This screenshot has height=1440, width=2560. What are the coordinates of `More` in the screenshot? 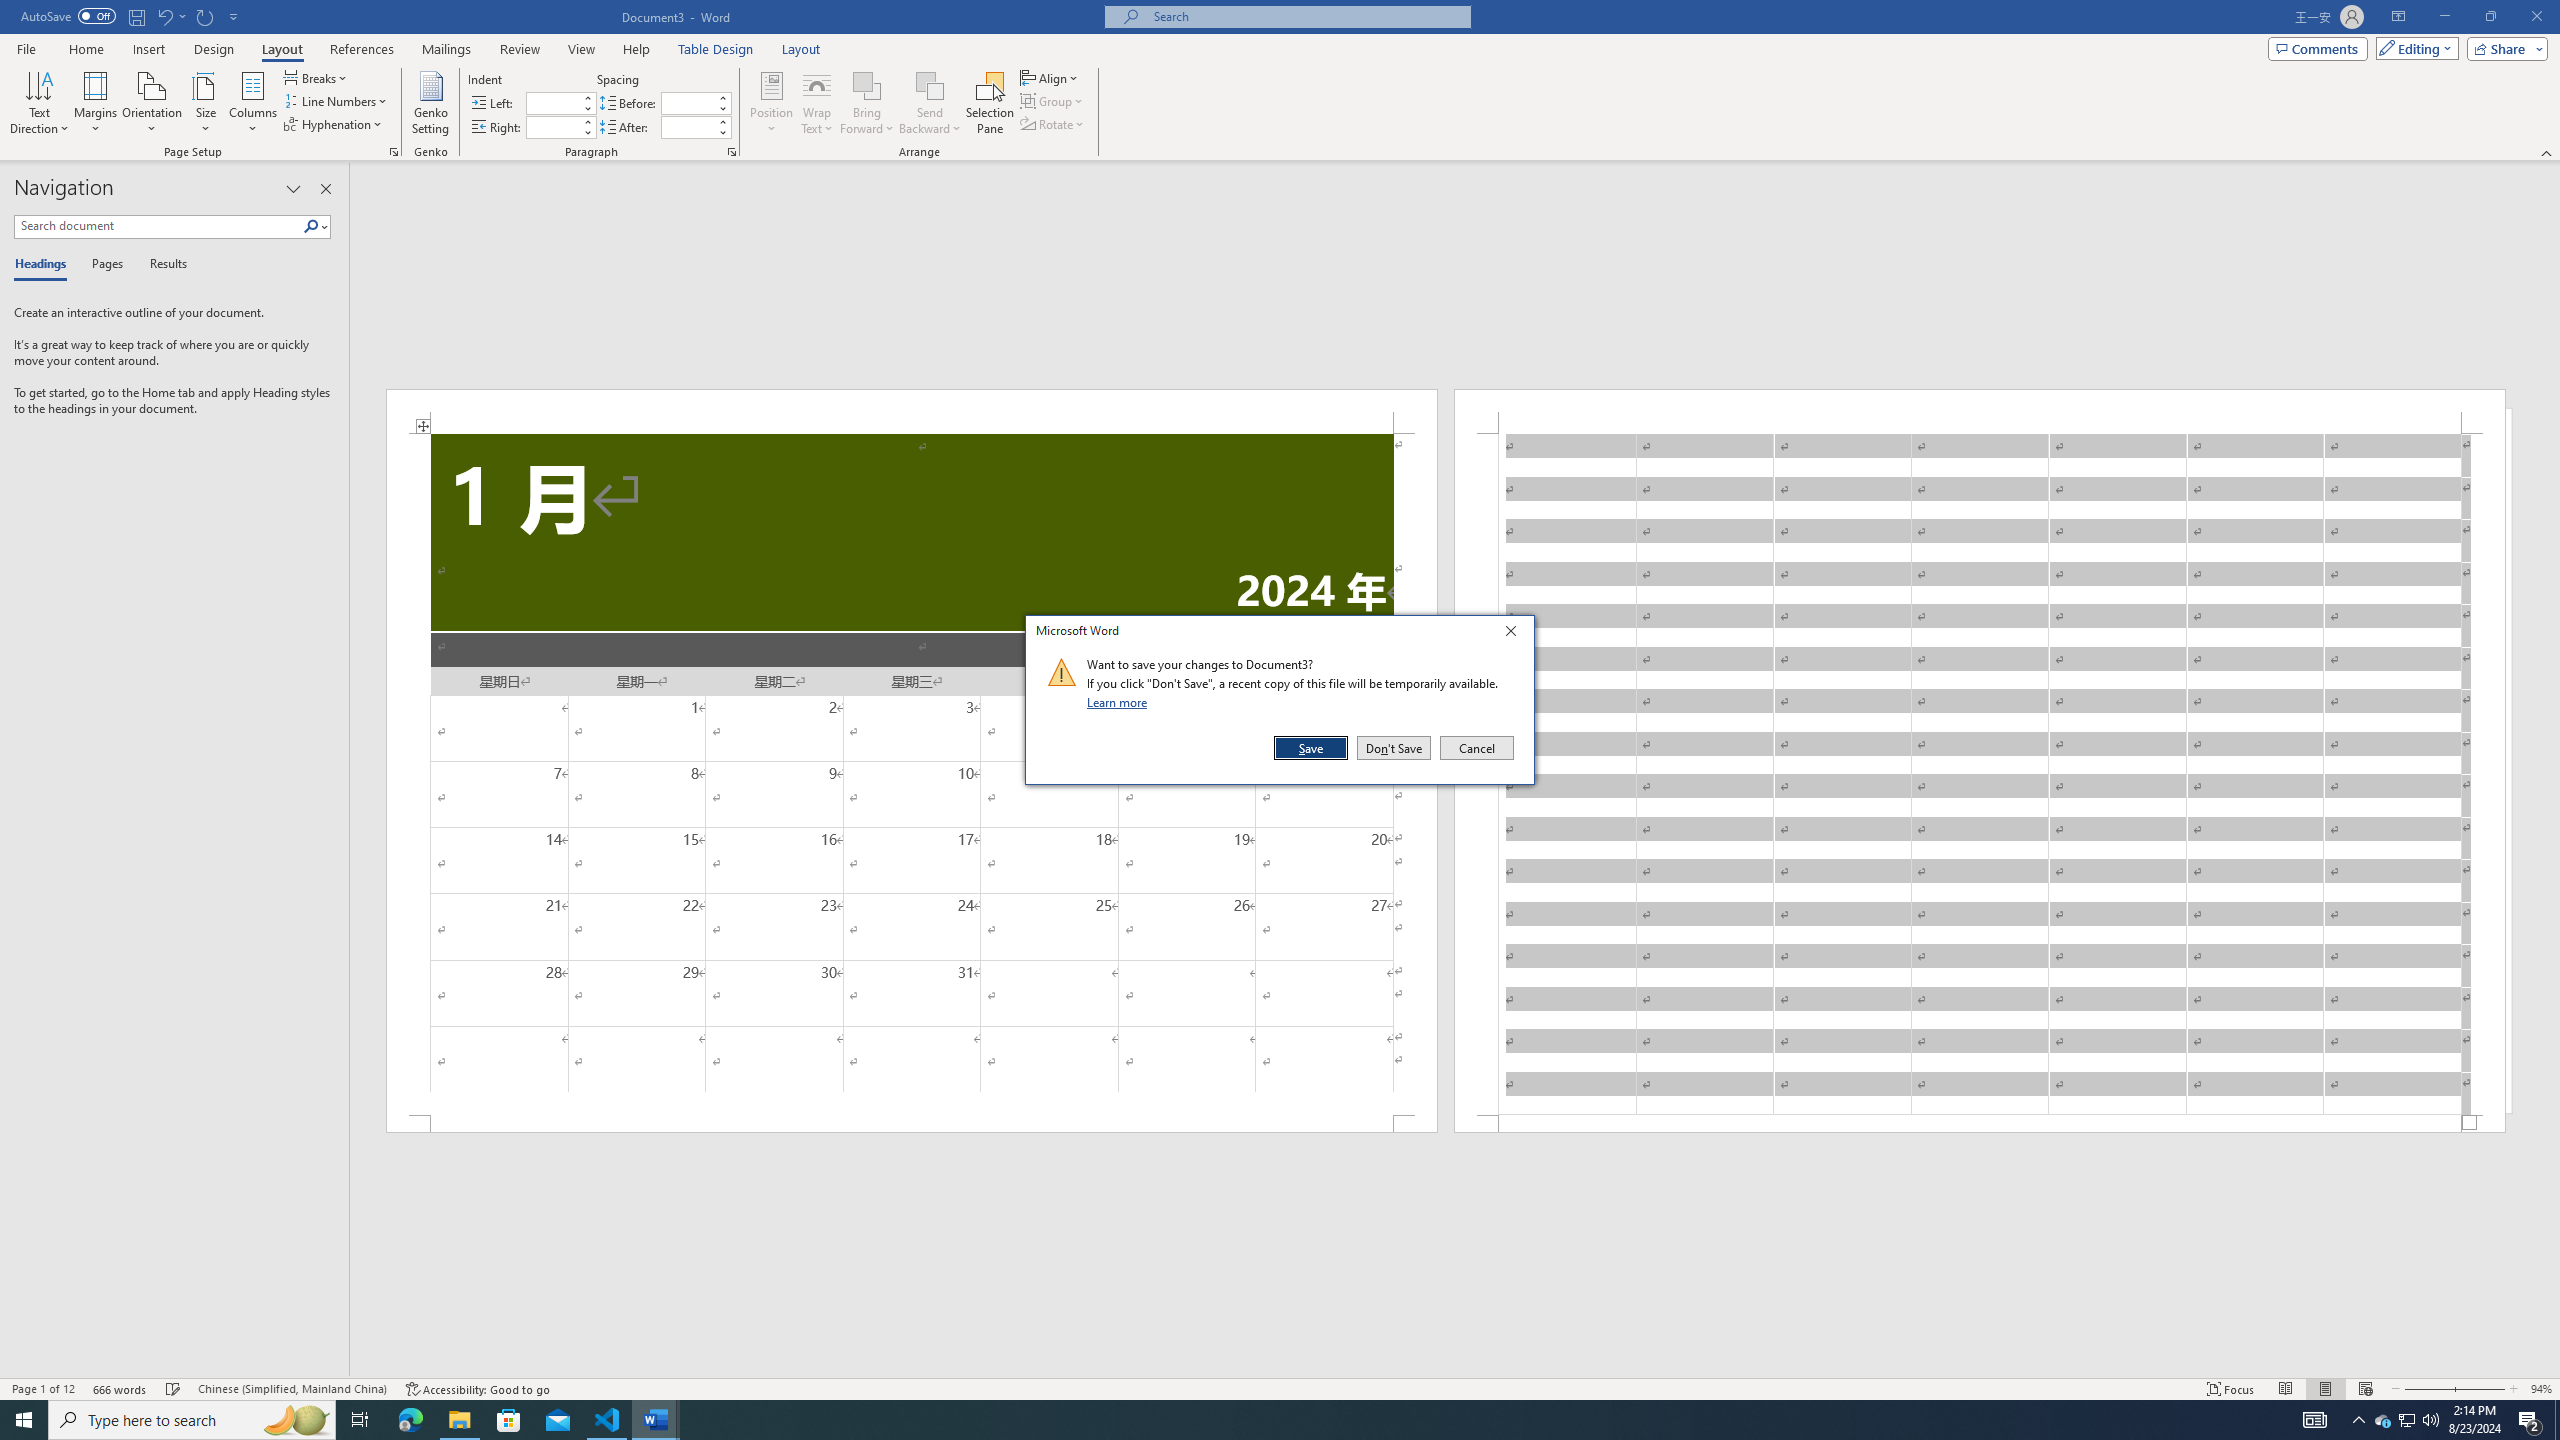 It's located at (723, 121).